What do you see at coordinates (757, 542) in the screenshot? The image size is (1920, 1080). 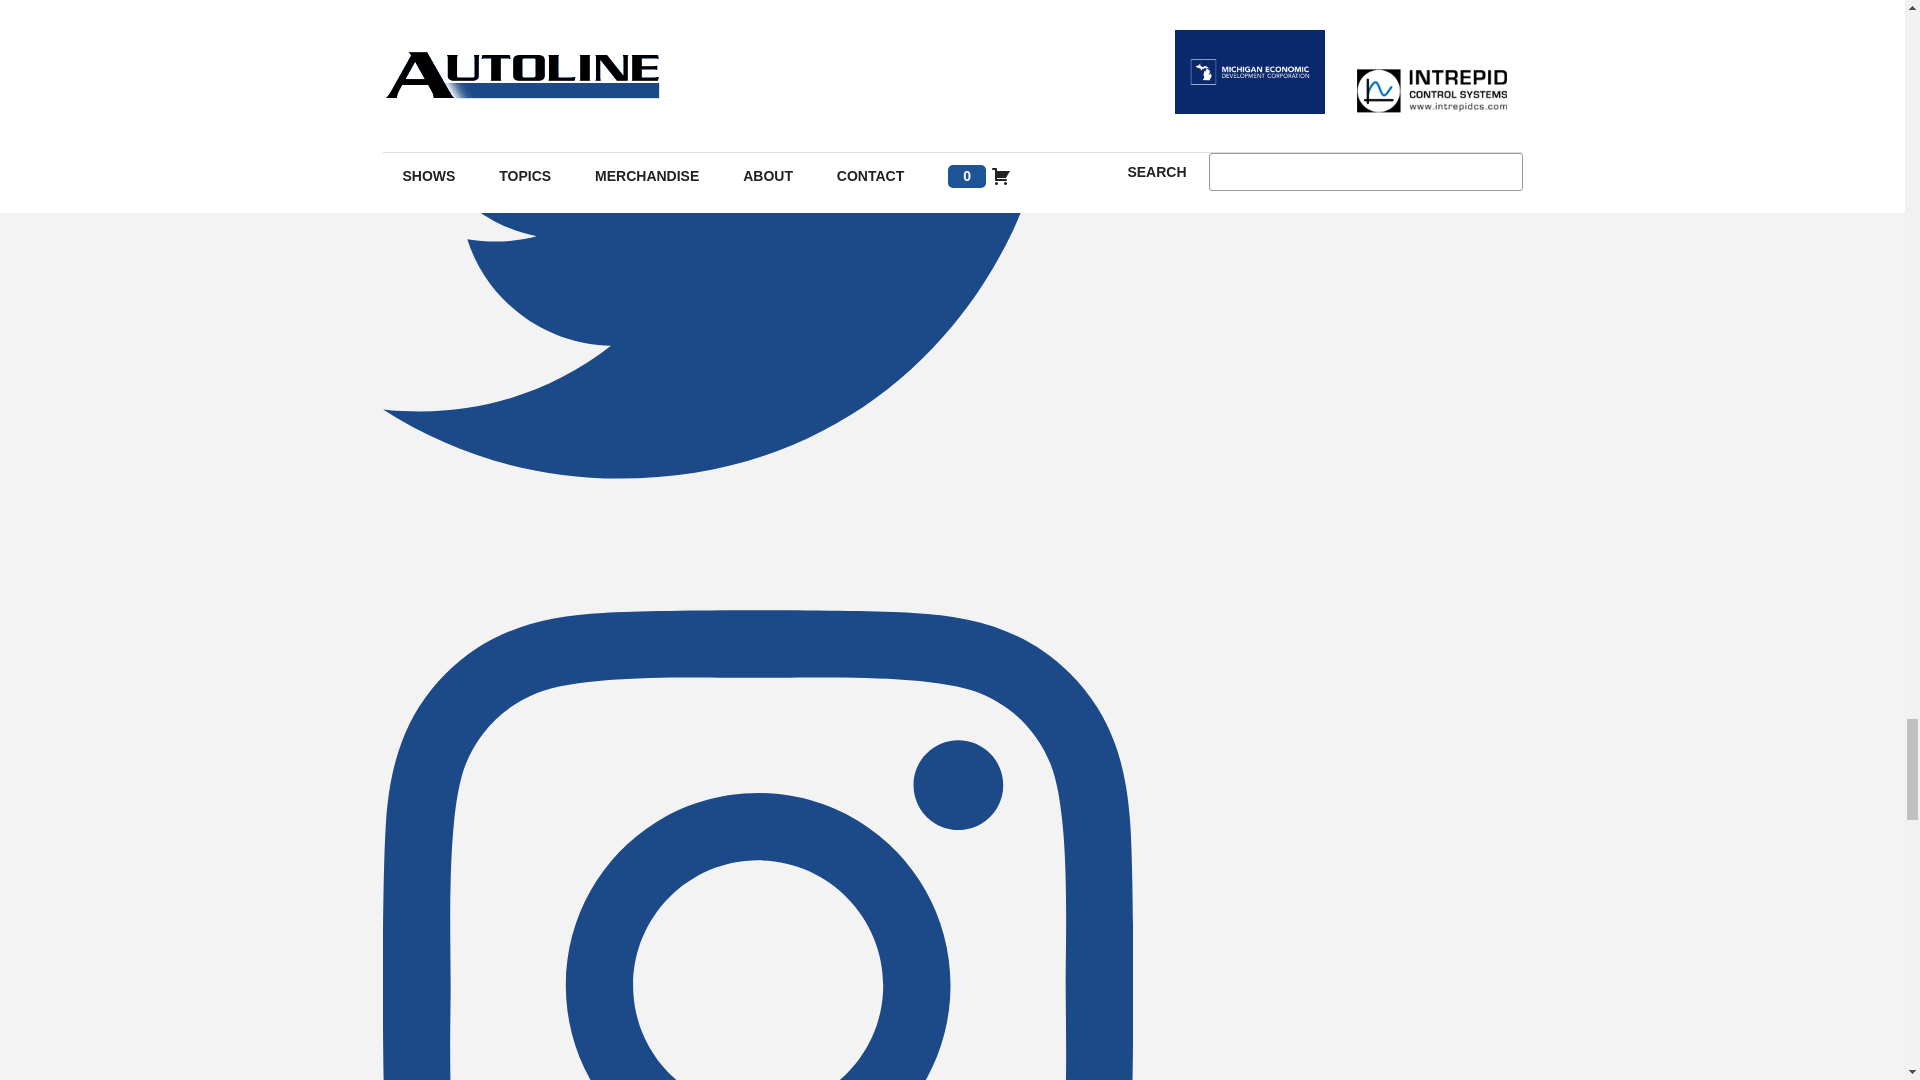 I see `Twitter` at bounding box center [757, 542].